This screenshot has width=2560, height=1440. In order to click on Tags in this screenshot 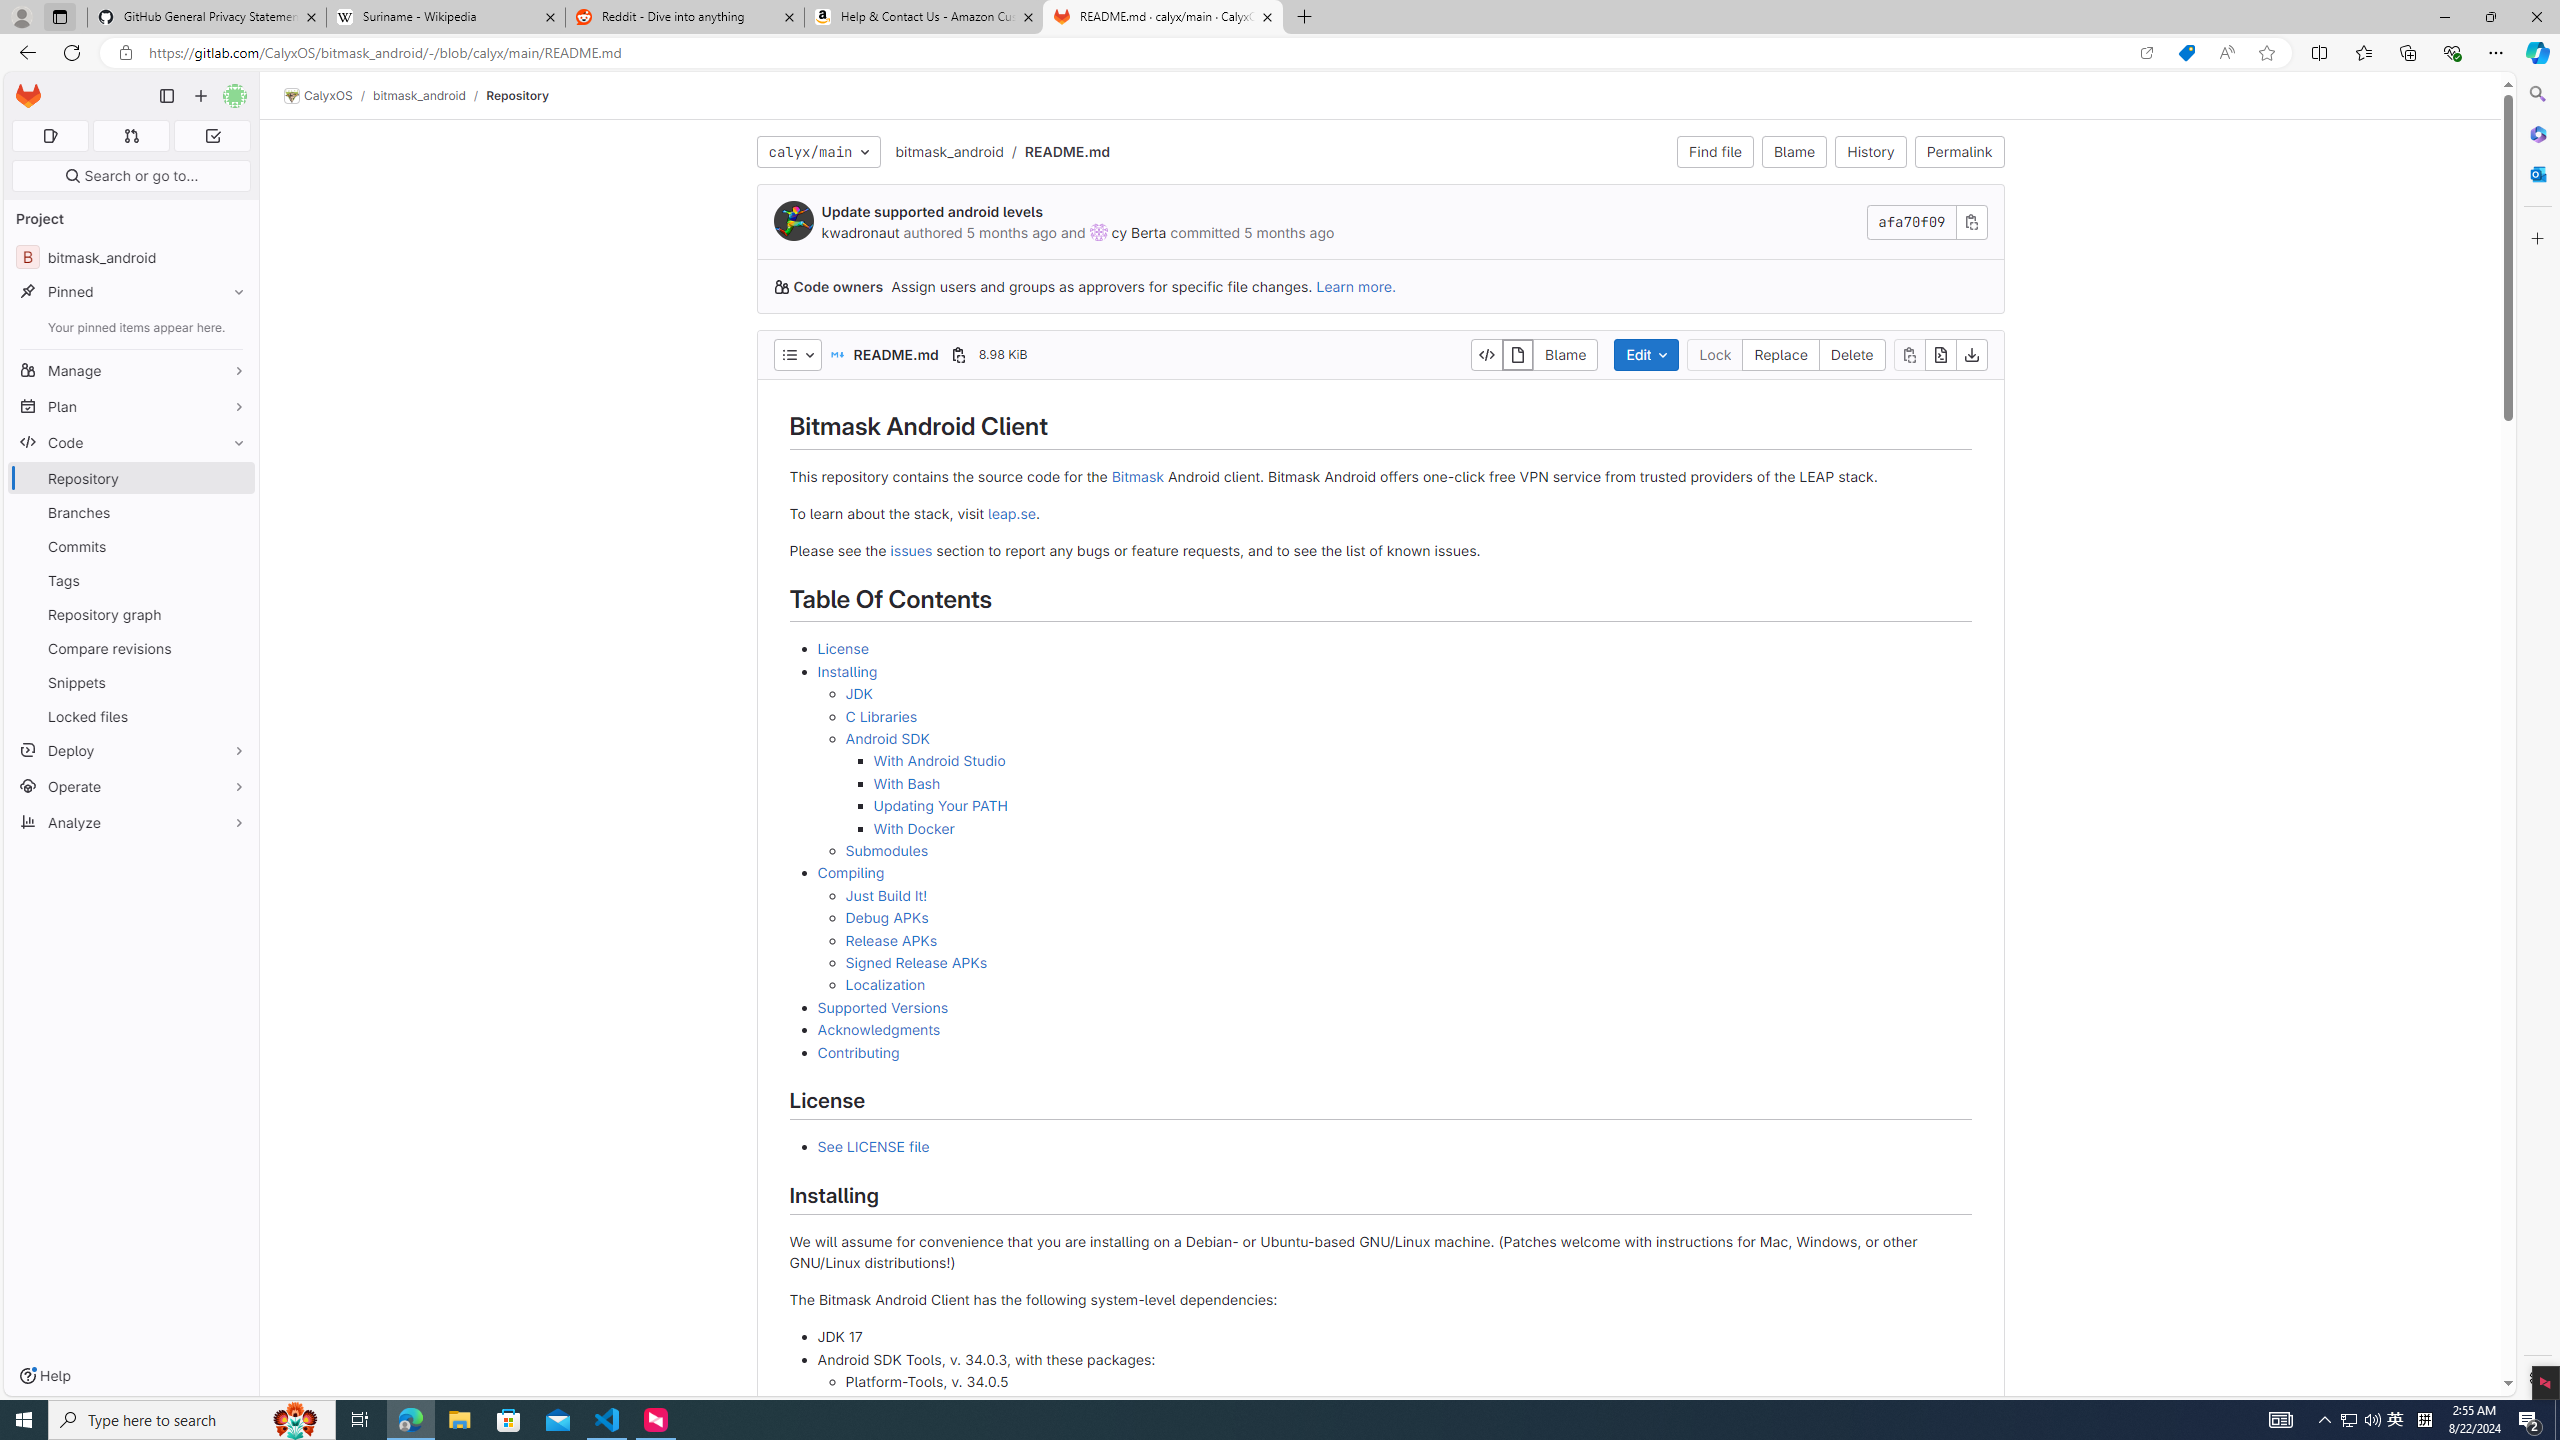, I will do `click(132, 580)`.